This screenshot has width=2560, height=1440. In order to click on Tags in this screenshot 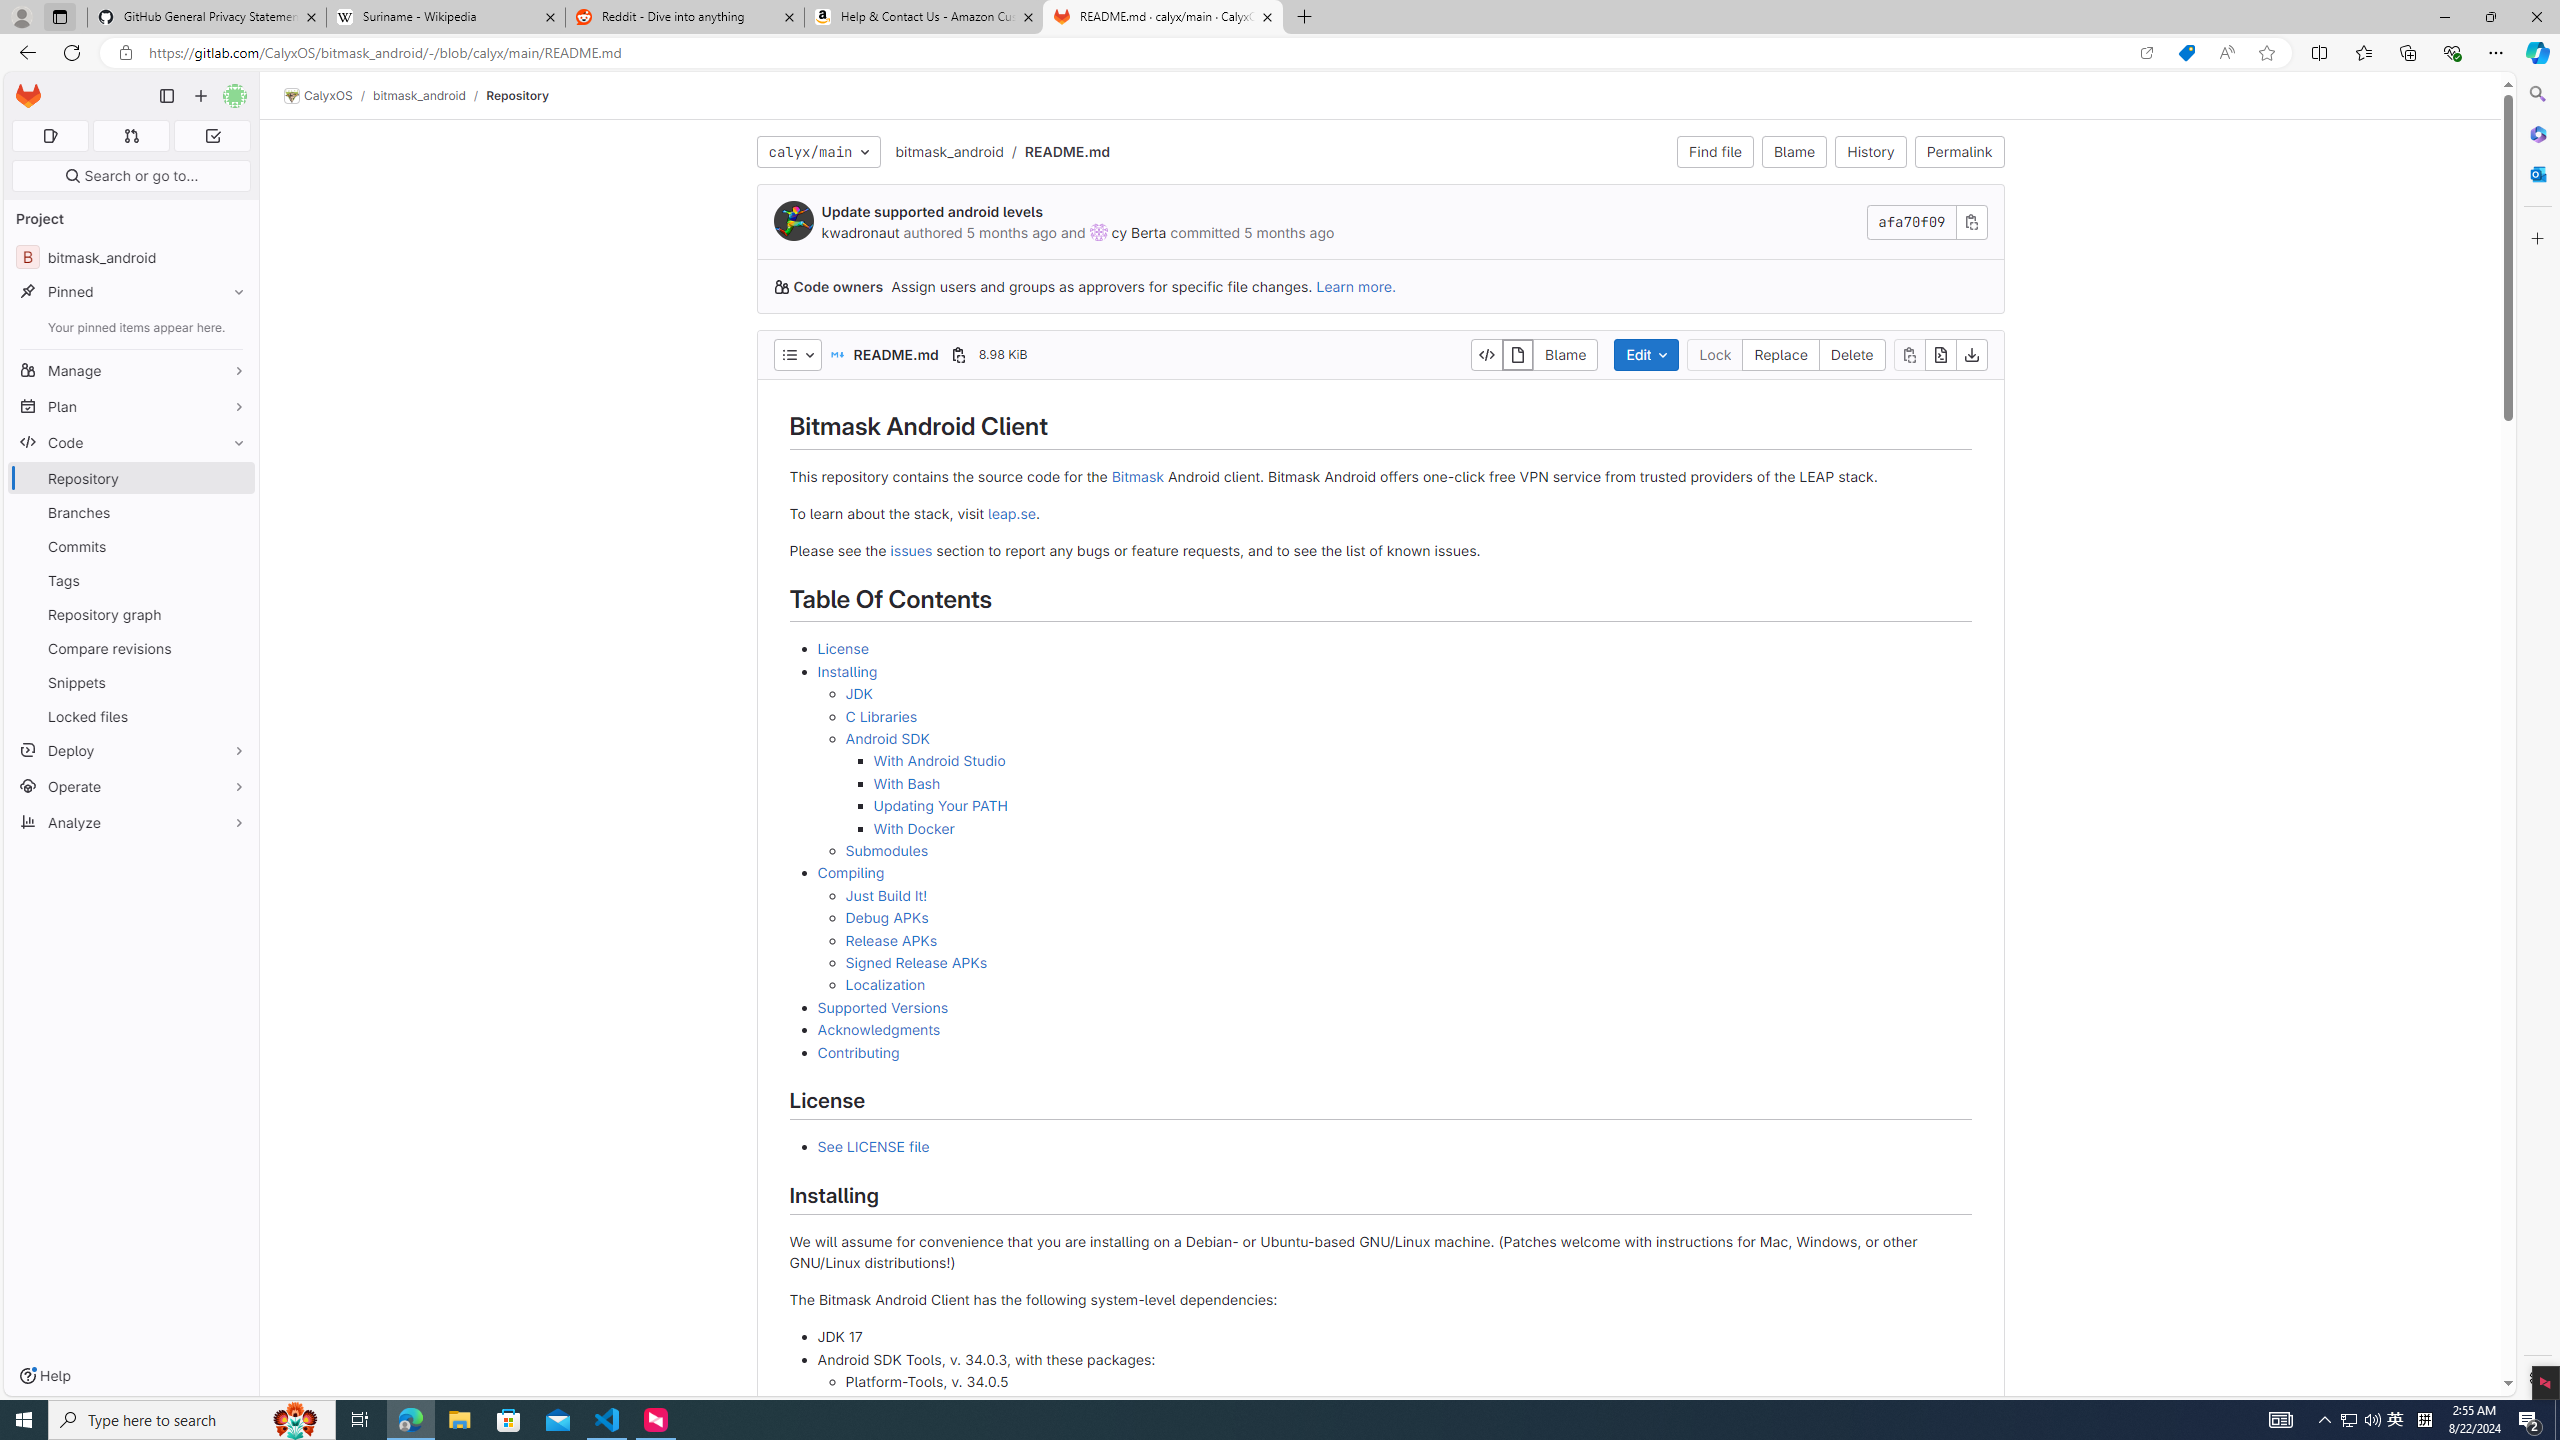, I will do `click(132, 580)`.